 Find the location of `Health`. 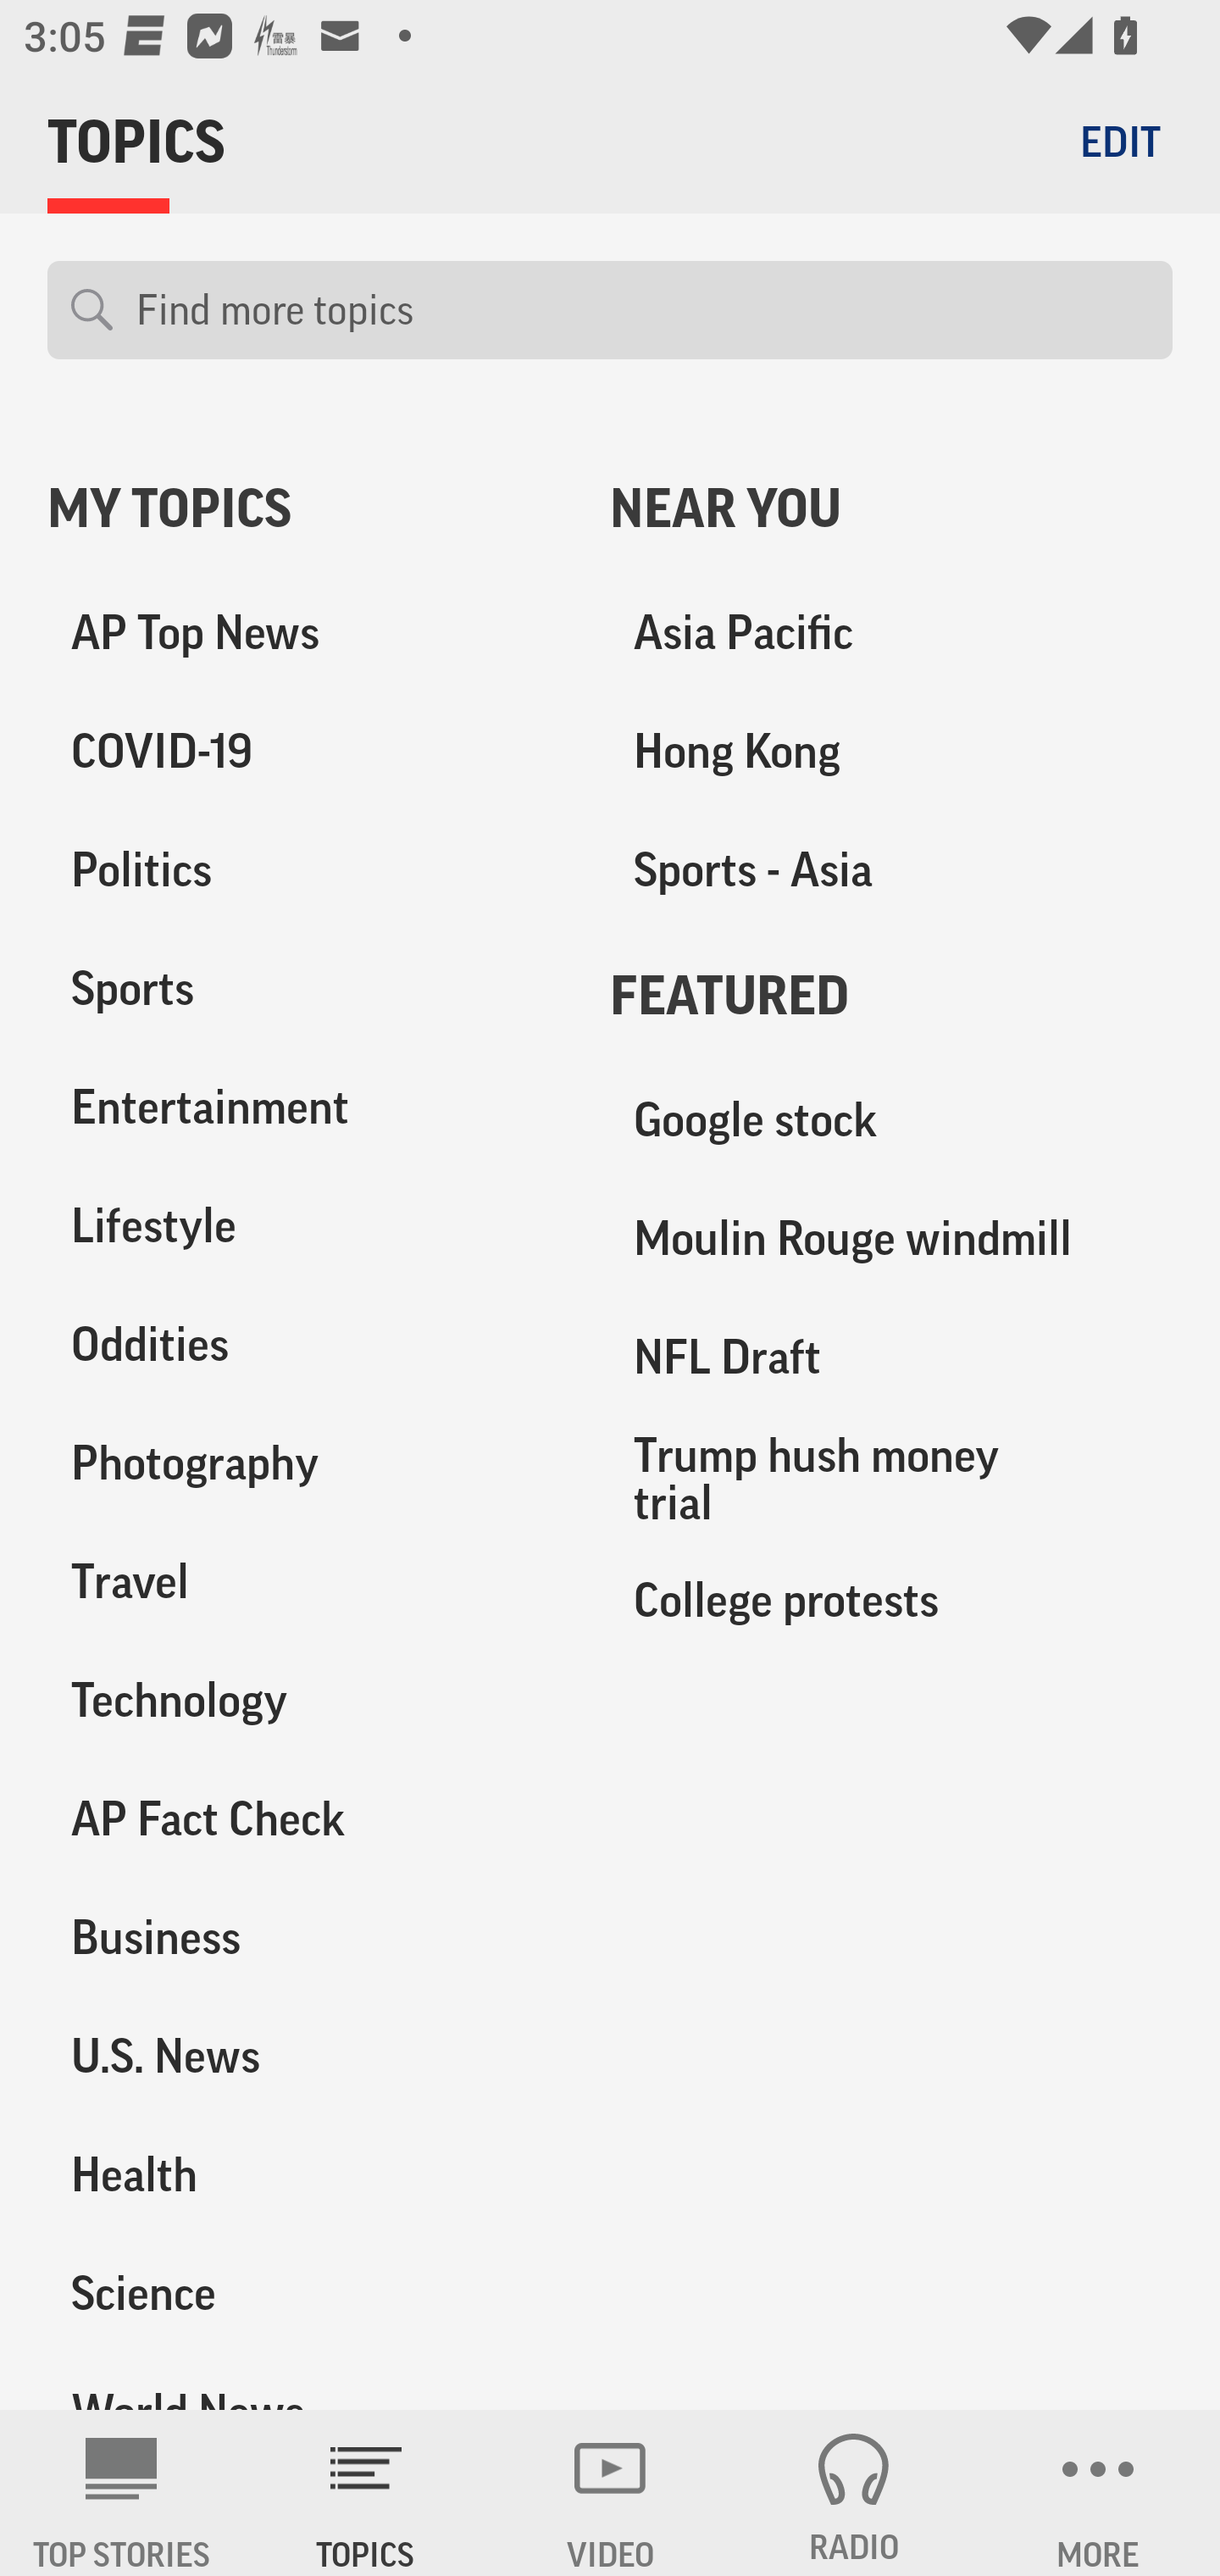

Health is located at coordinates (305, 2173).